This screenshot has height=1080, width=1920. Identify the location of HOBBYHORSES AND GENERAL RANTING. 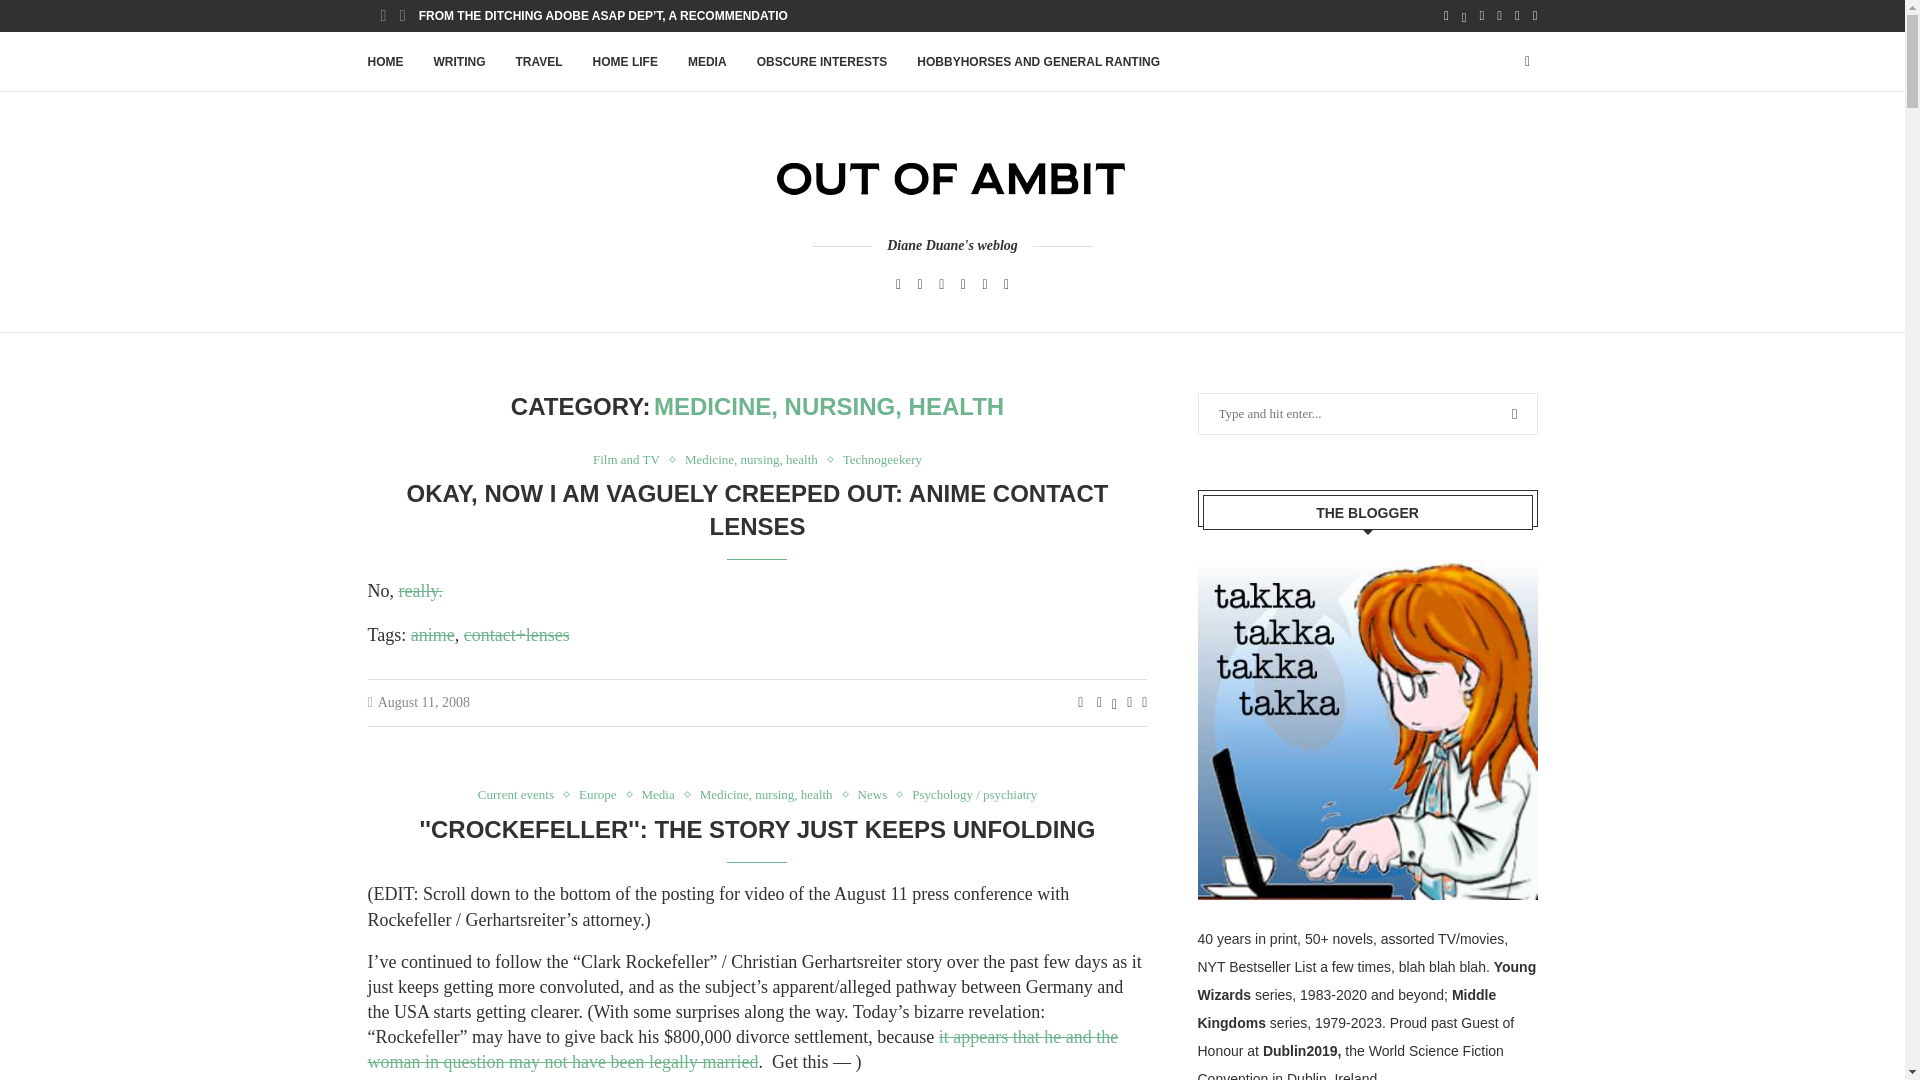
(1038, 62).